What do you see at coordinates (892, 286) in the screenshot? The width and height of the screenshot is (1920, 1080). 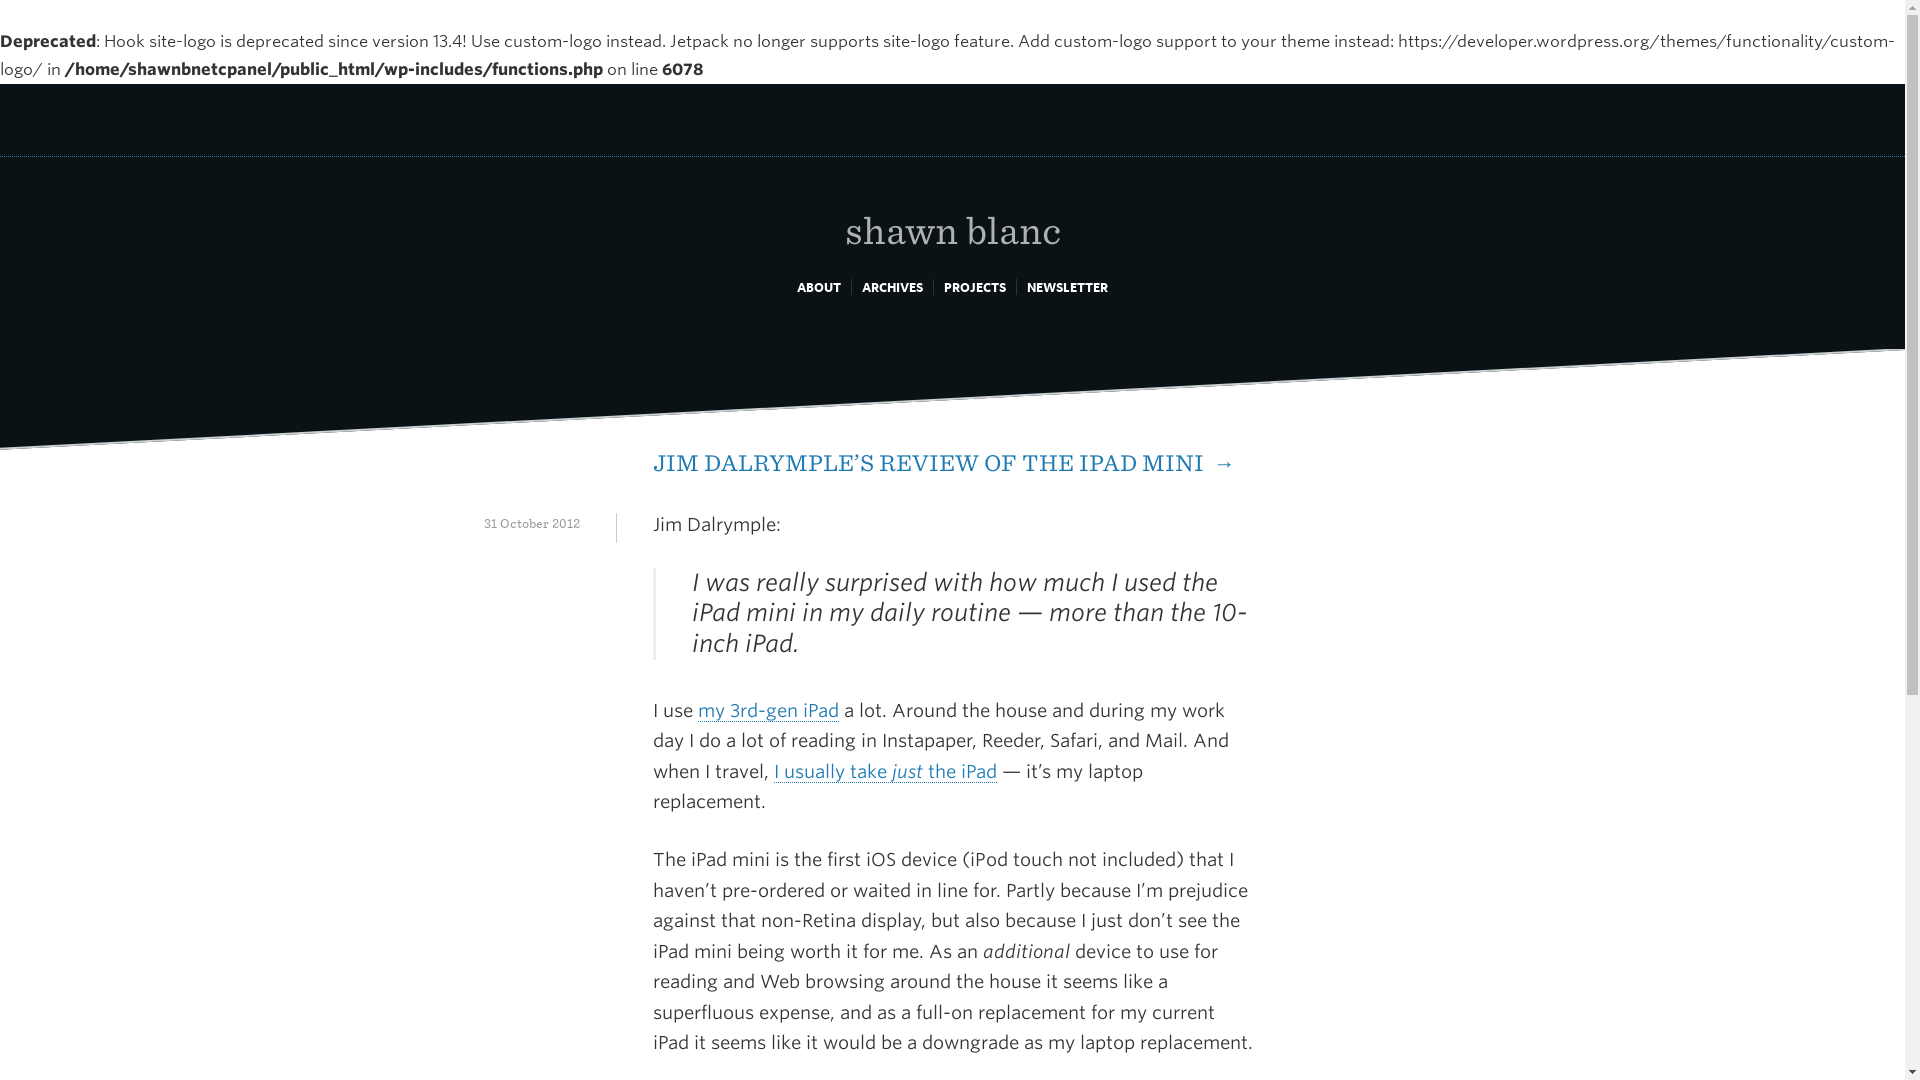 I see `ARCHIVES` at bounding box center [892, 286].